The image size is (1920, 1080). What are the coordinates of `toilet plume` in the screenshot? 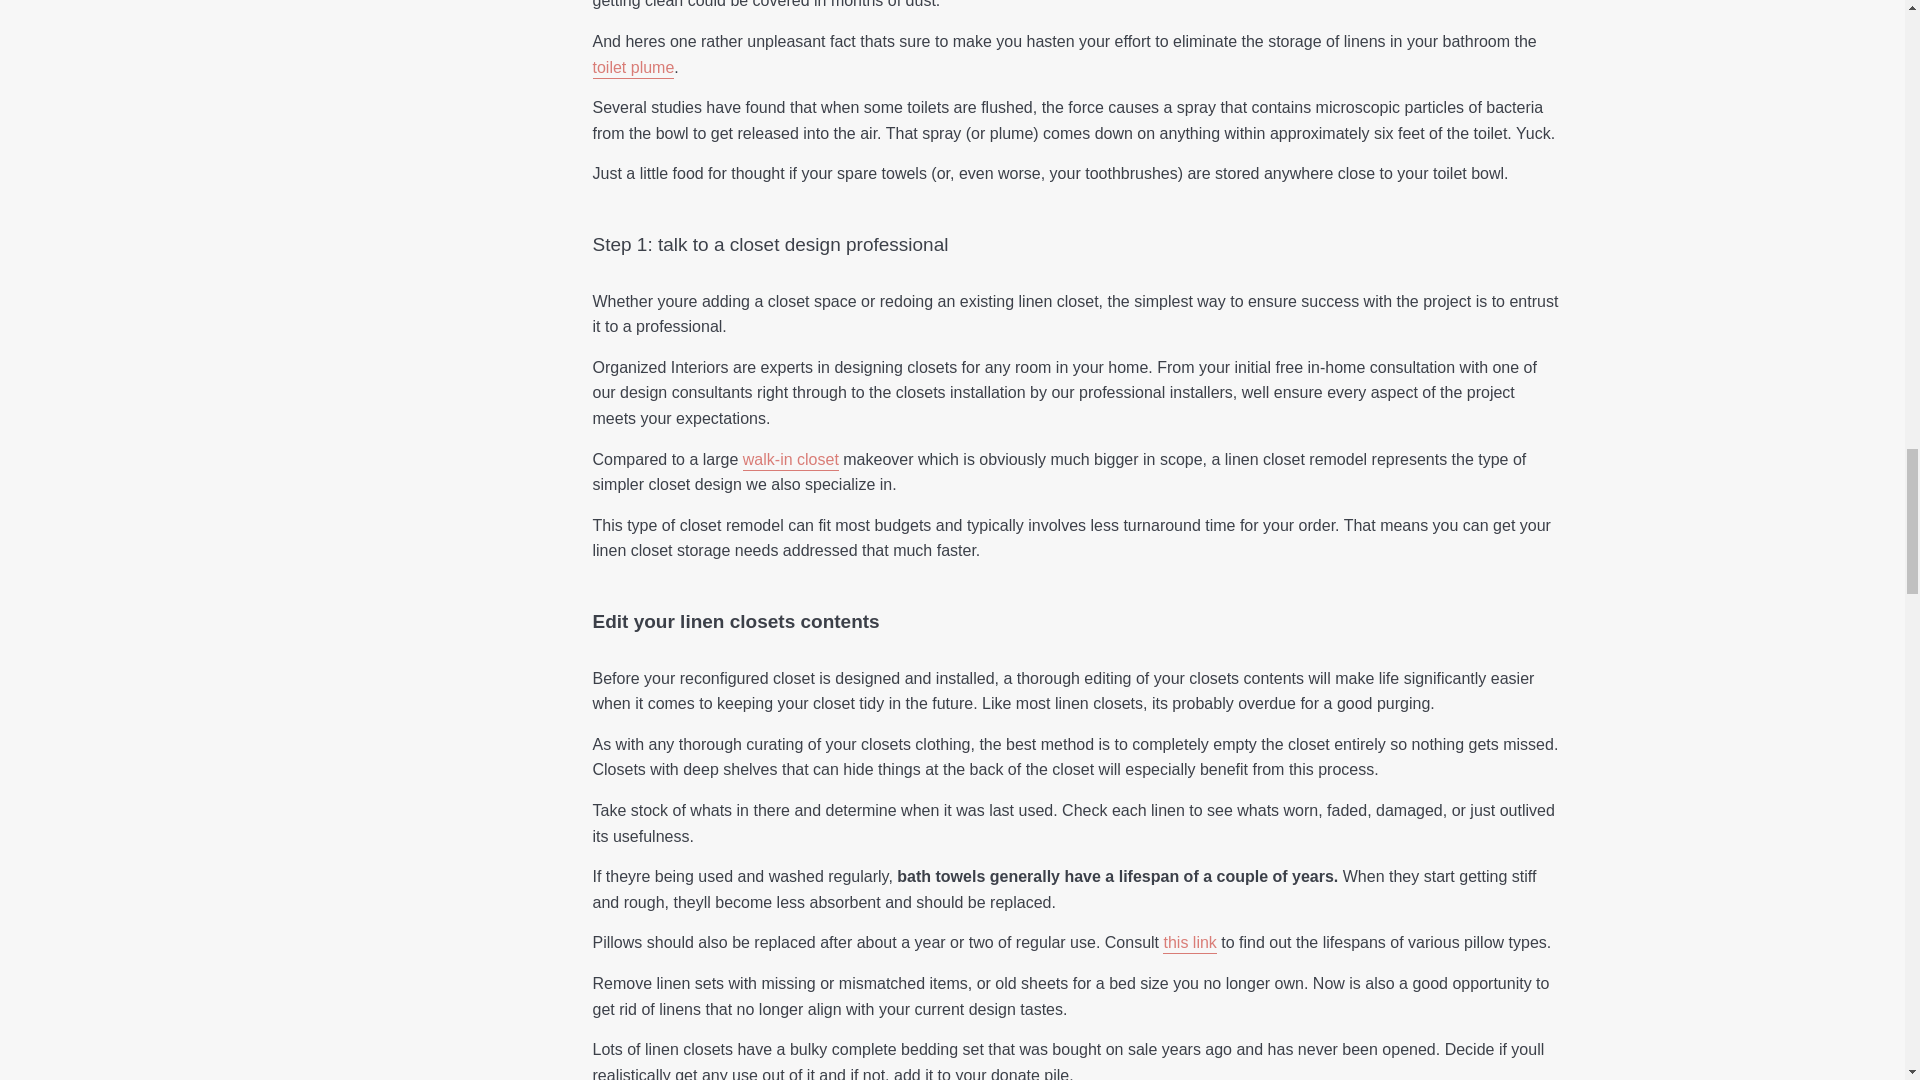 It's located at (632, 68).